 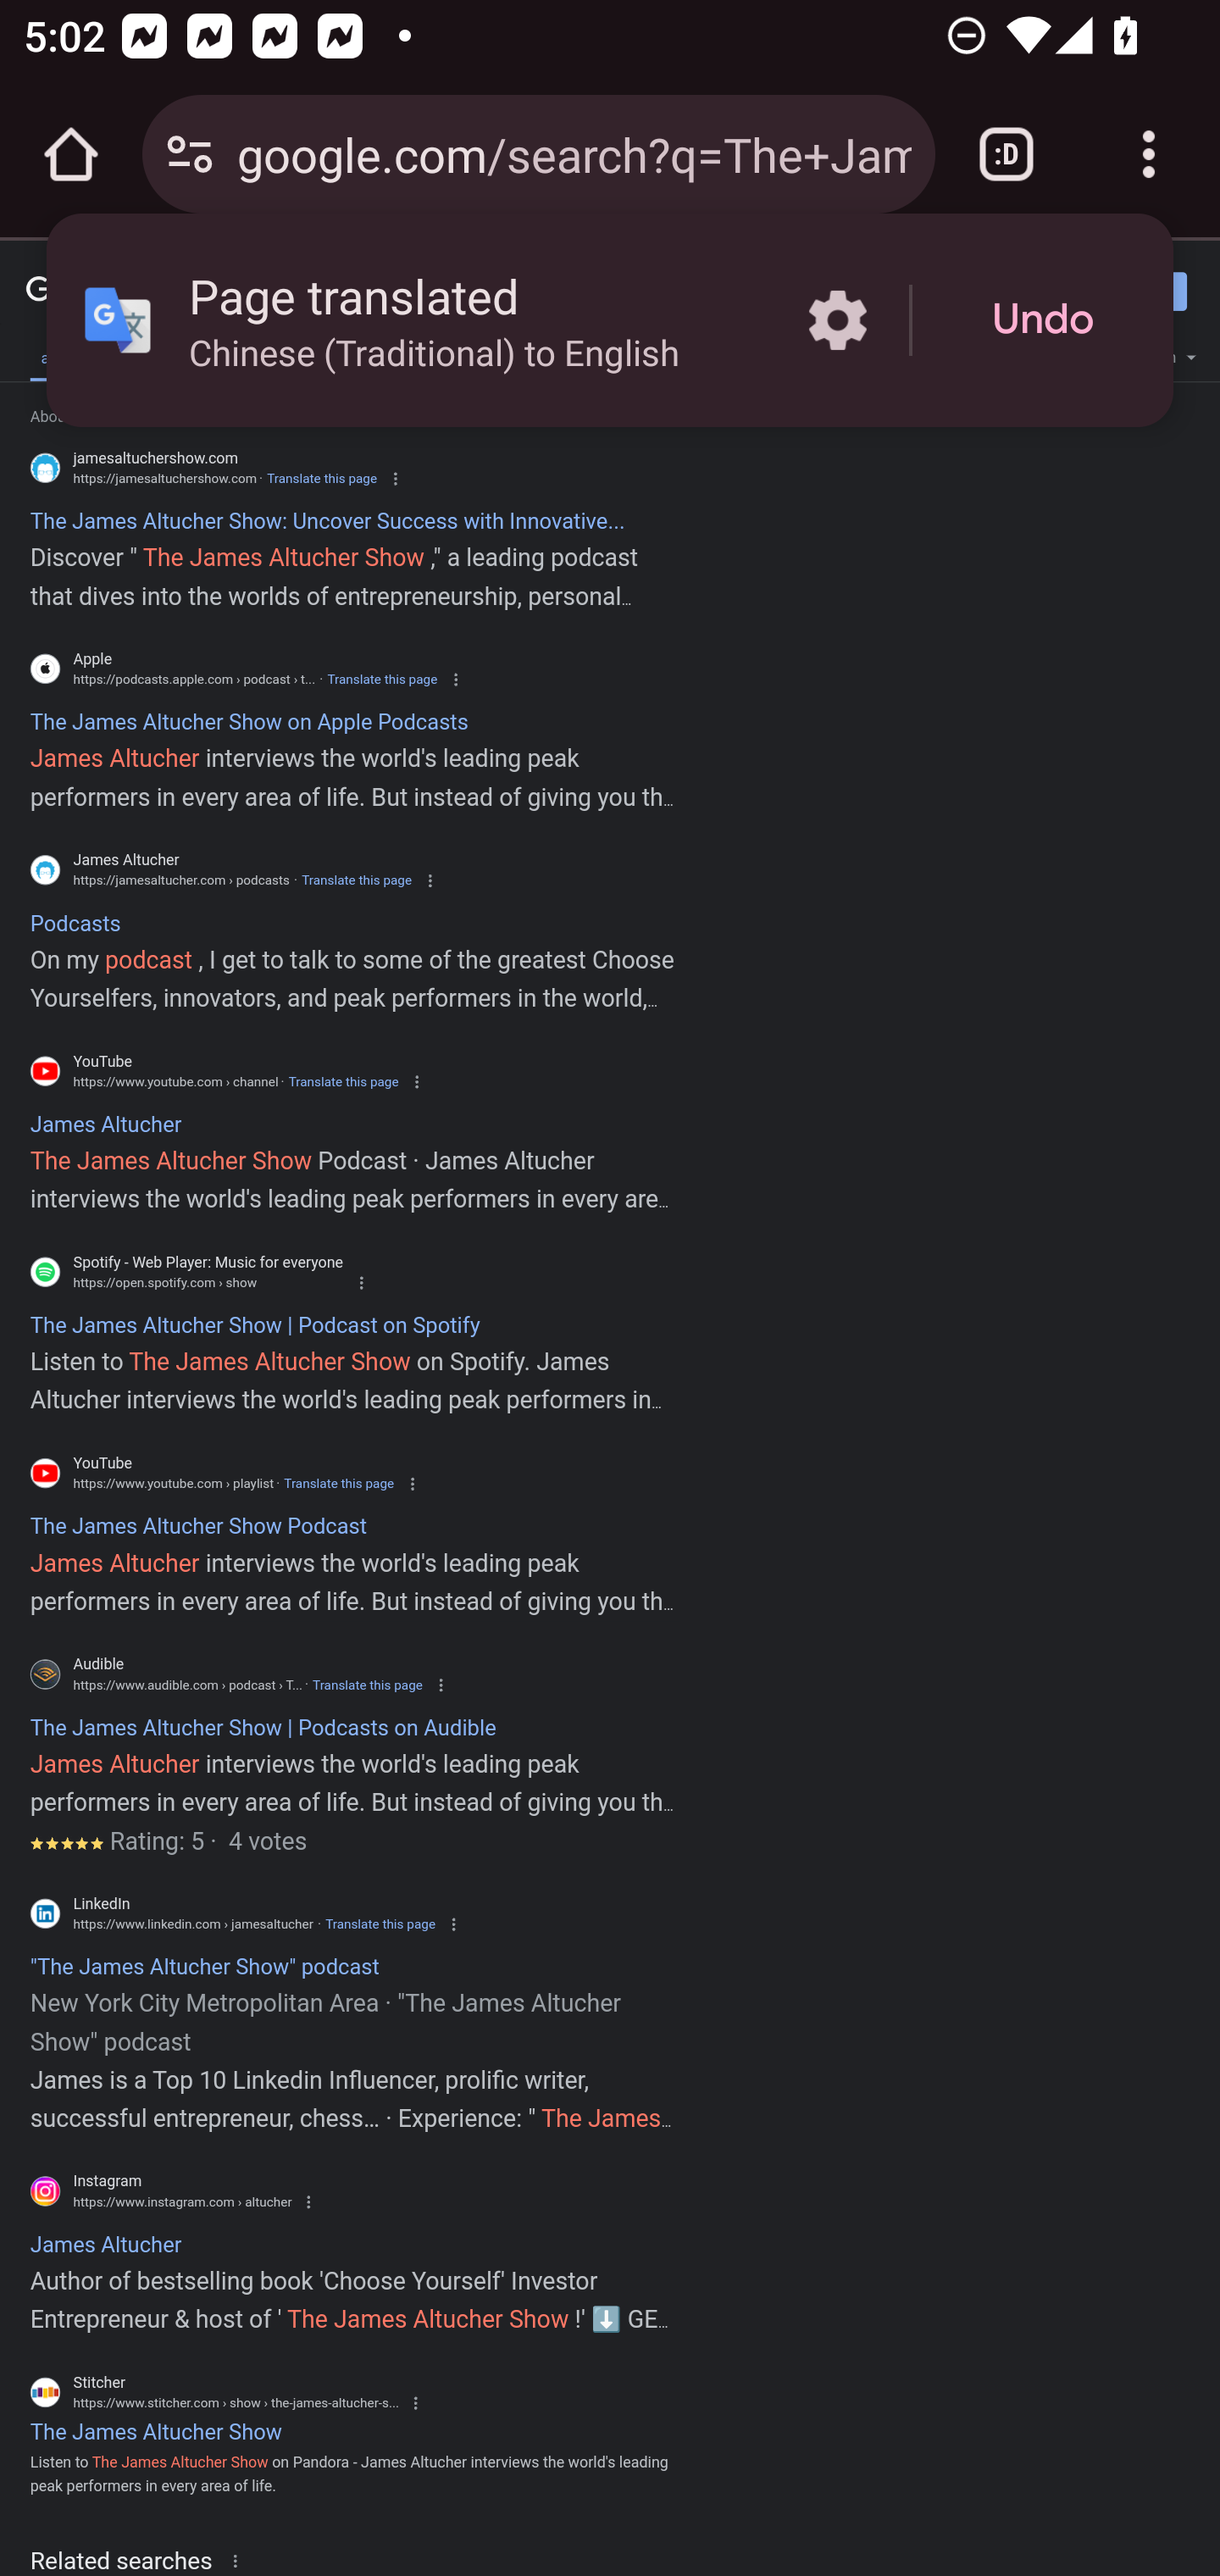 What do you see at coordinates (190, 154) in the screenshot?
I see `Connection is secure` at bounding box center [190, 154].